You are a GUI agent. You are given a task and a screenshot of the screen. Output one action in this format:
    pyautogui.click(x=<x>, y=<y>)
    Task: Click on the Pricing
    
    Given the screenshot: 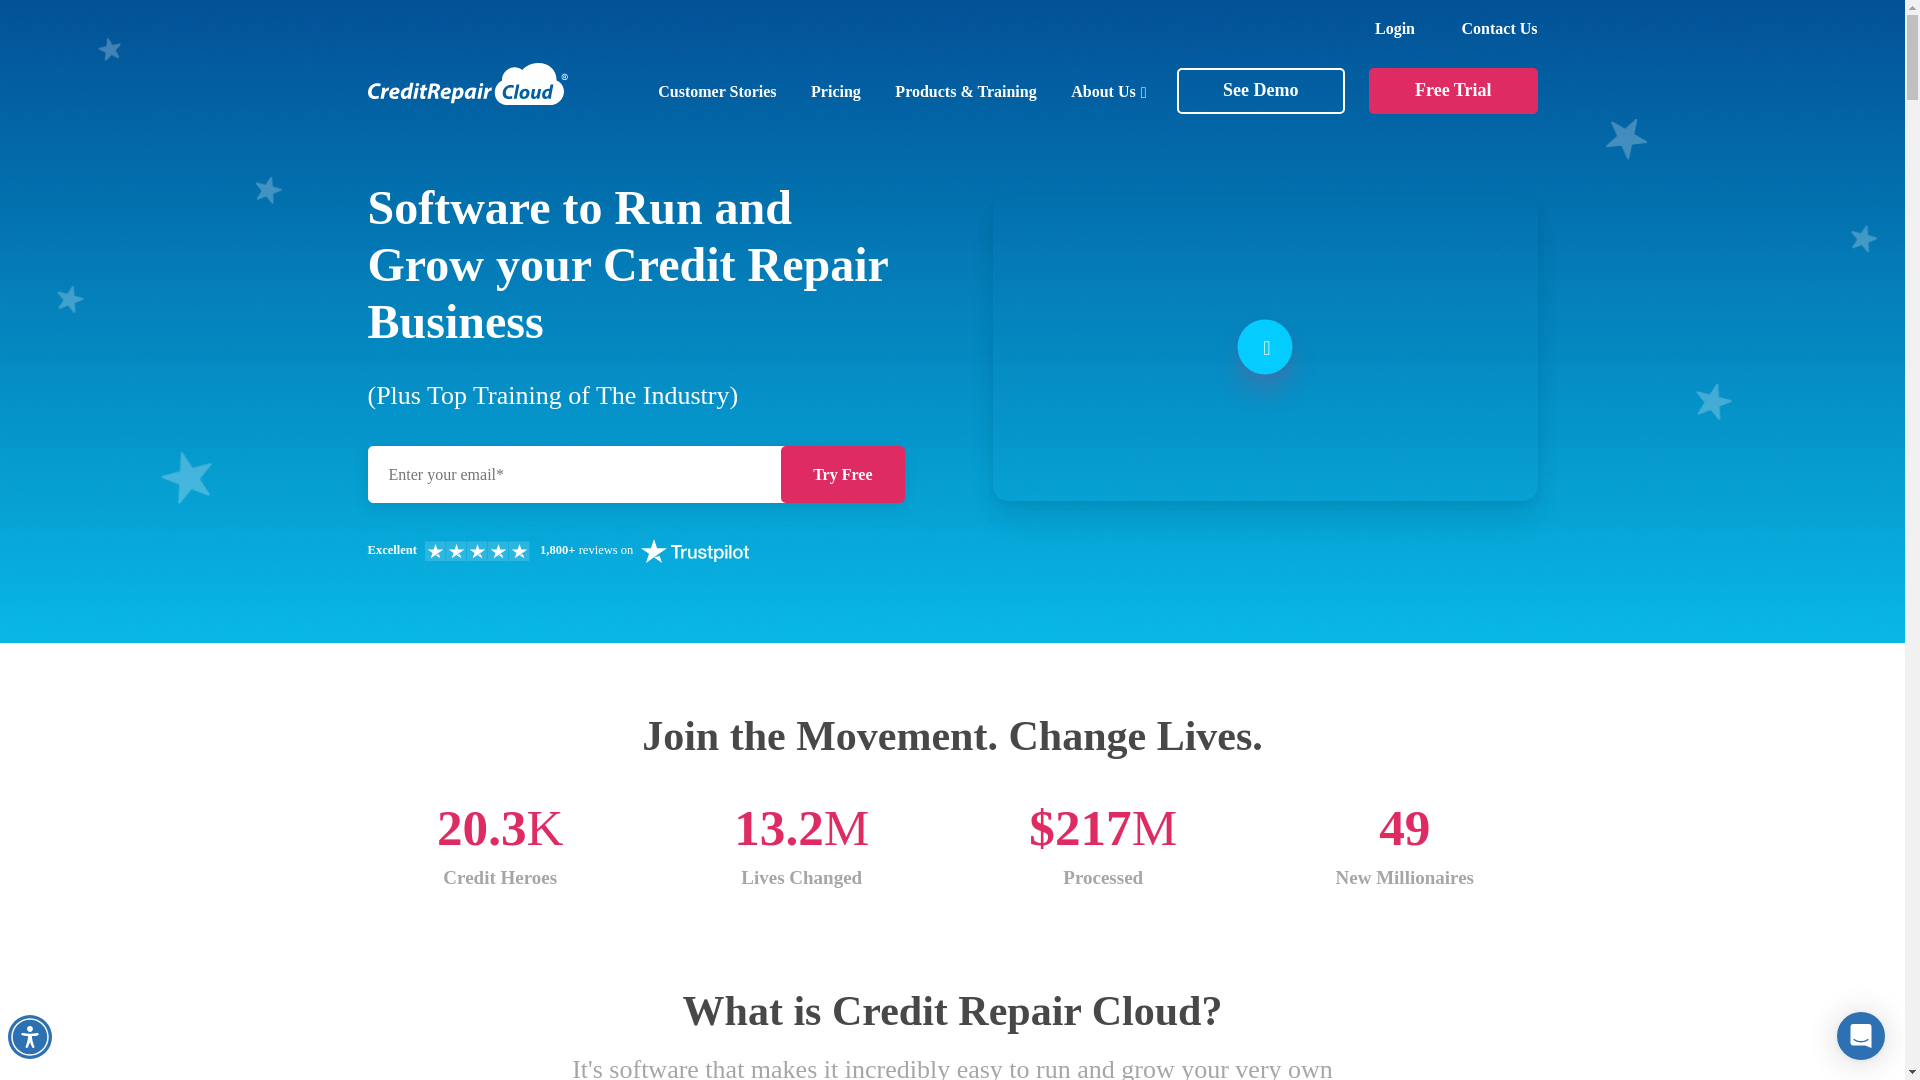 What is the action you would take?
    pyautogui.click(x=835, y=92)
    